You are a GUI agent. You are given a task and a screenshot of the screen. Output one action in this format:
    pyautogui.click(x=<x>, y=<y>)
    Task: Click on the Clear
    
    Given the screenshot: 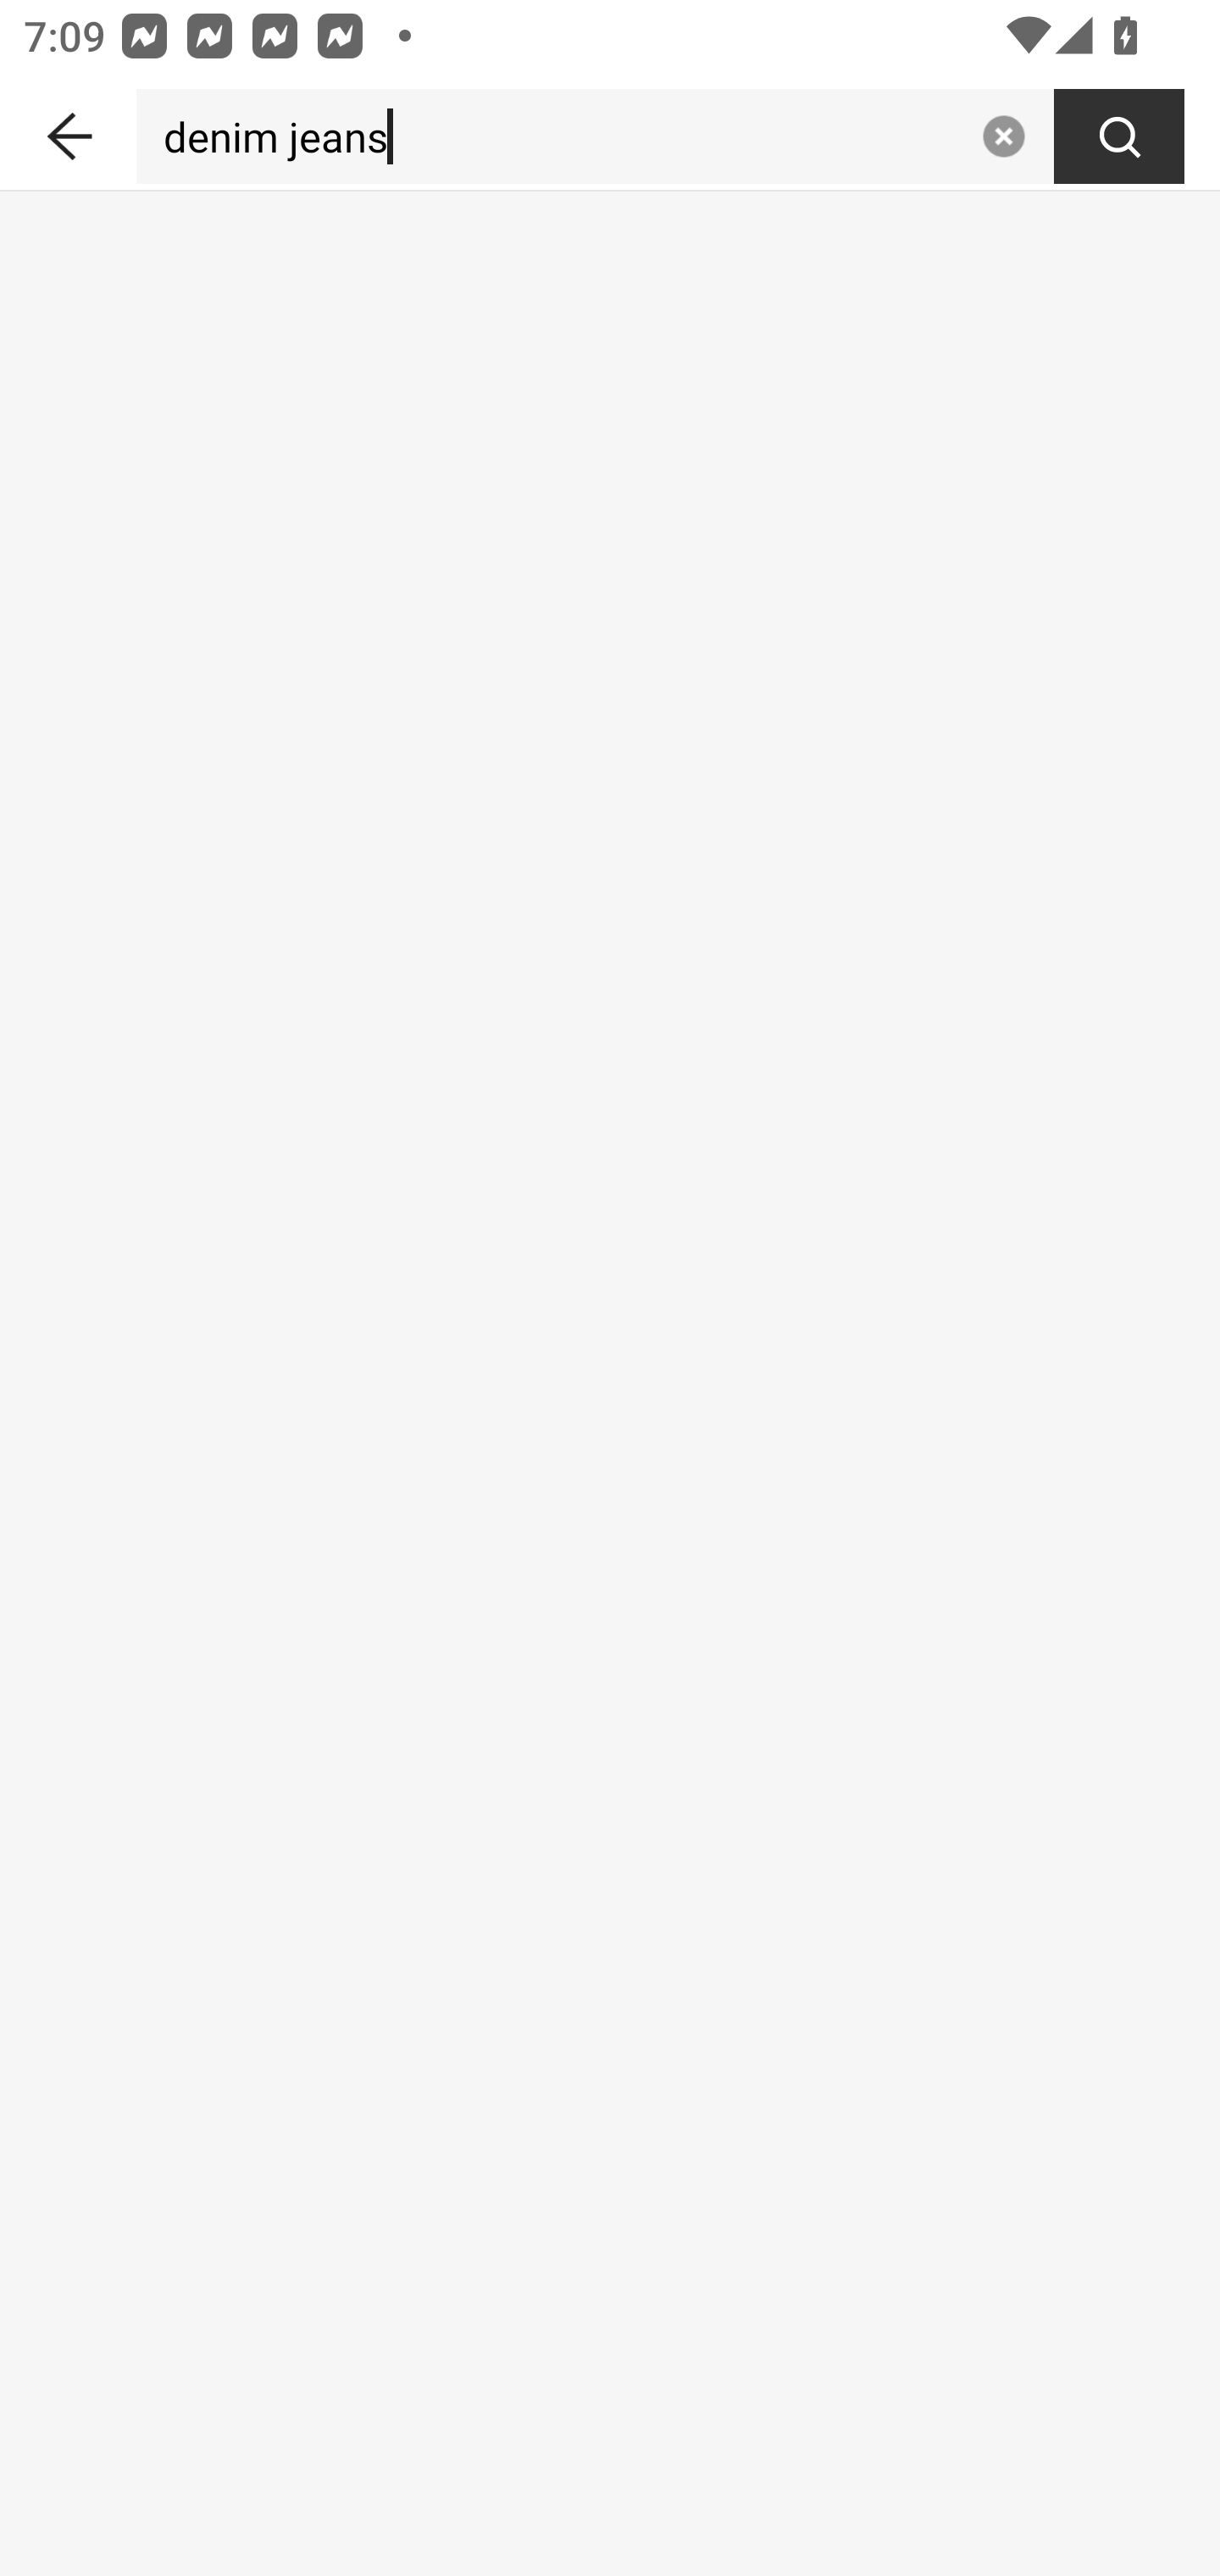 What is the action you would take?
    pyautogui.click(x=1003, y=136)
    